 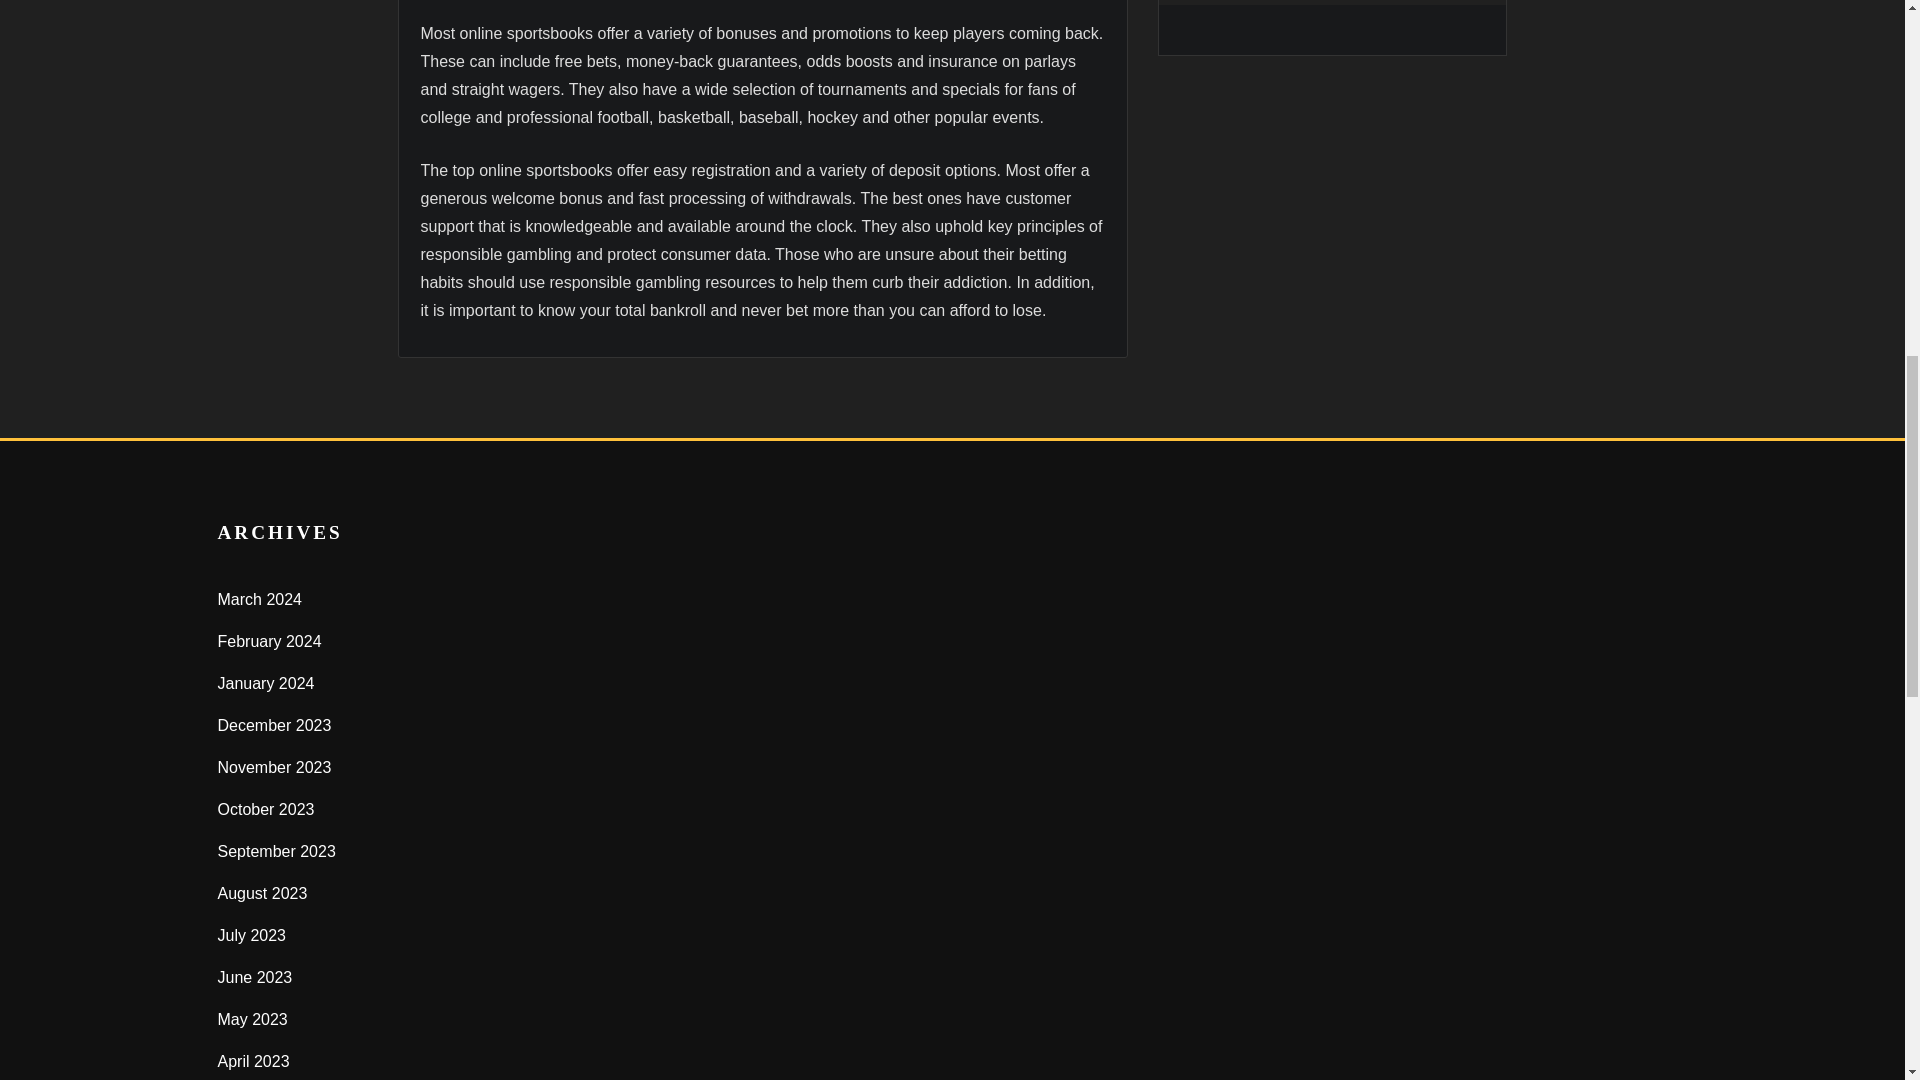 What do you see at coordinates (260, 599) in the screenshot?
I see `March 2024` at bounding box center [260, 599].